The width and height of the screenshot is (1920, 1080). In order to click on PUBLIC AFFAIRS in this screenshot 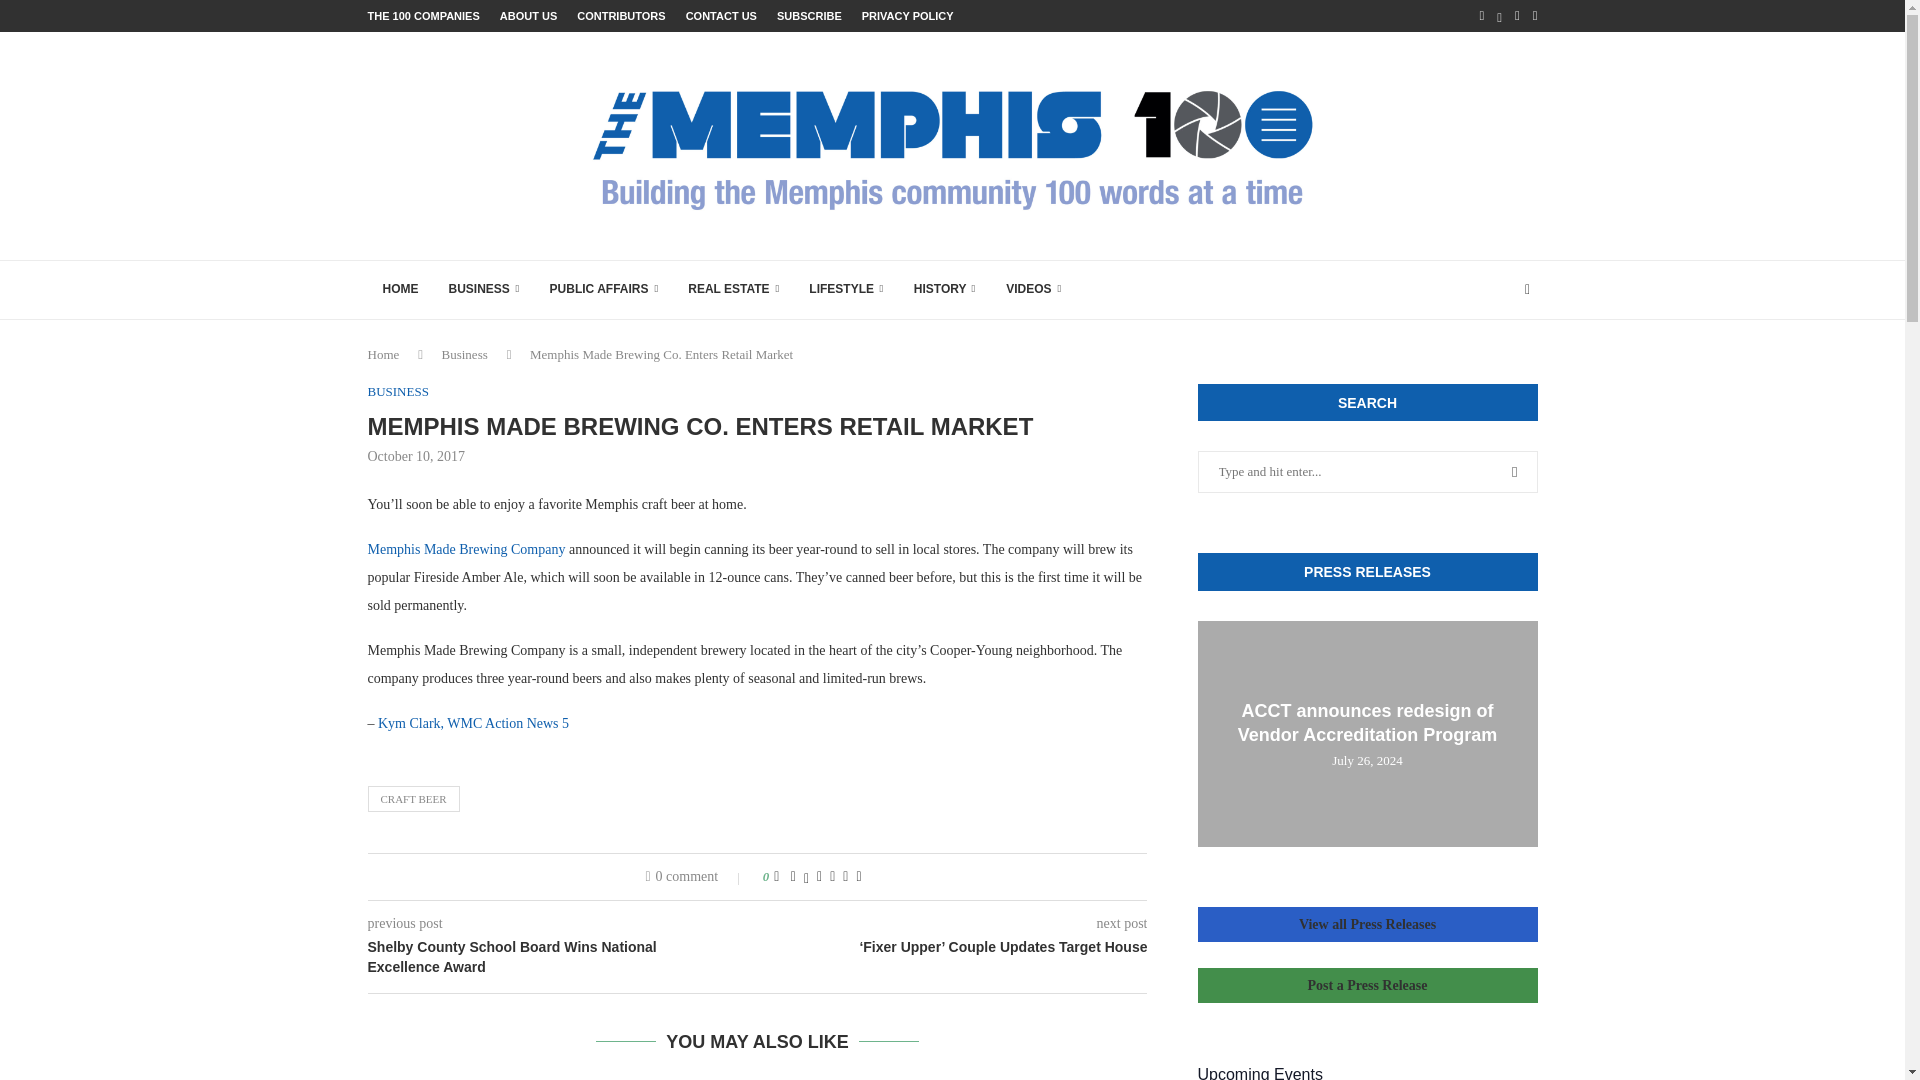, I will do `click(604, 290)`.